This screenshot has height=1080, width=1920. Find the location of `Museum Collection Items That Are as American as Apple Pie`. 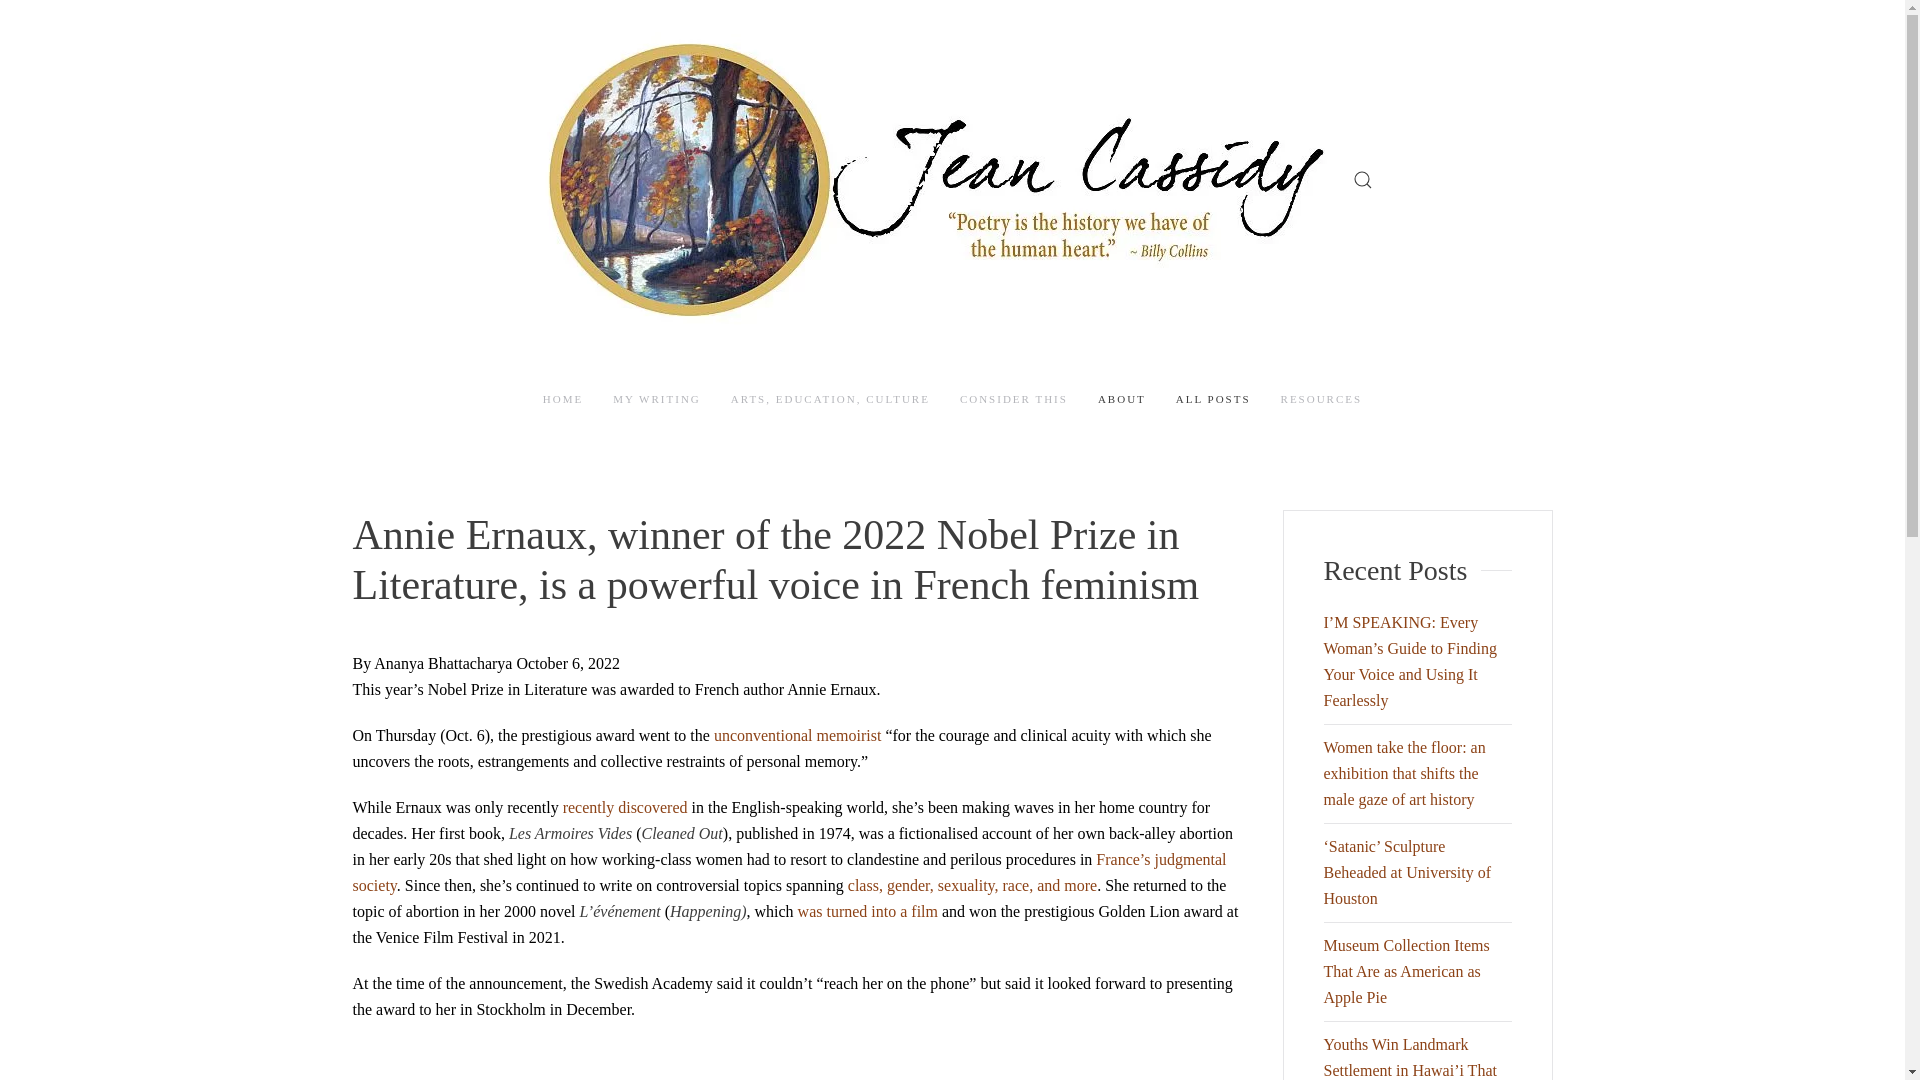

Museum Collection Items That Are as American as Apple Pie is located at coordinates (1406, 971).